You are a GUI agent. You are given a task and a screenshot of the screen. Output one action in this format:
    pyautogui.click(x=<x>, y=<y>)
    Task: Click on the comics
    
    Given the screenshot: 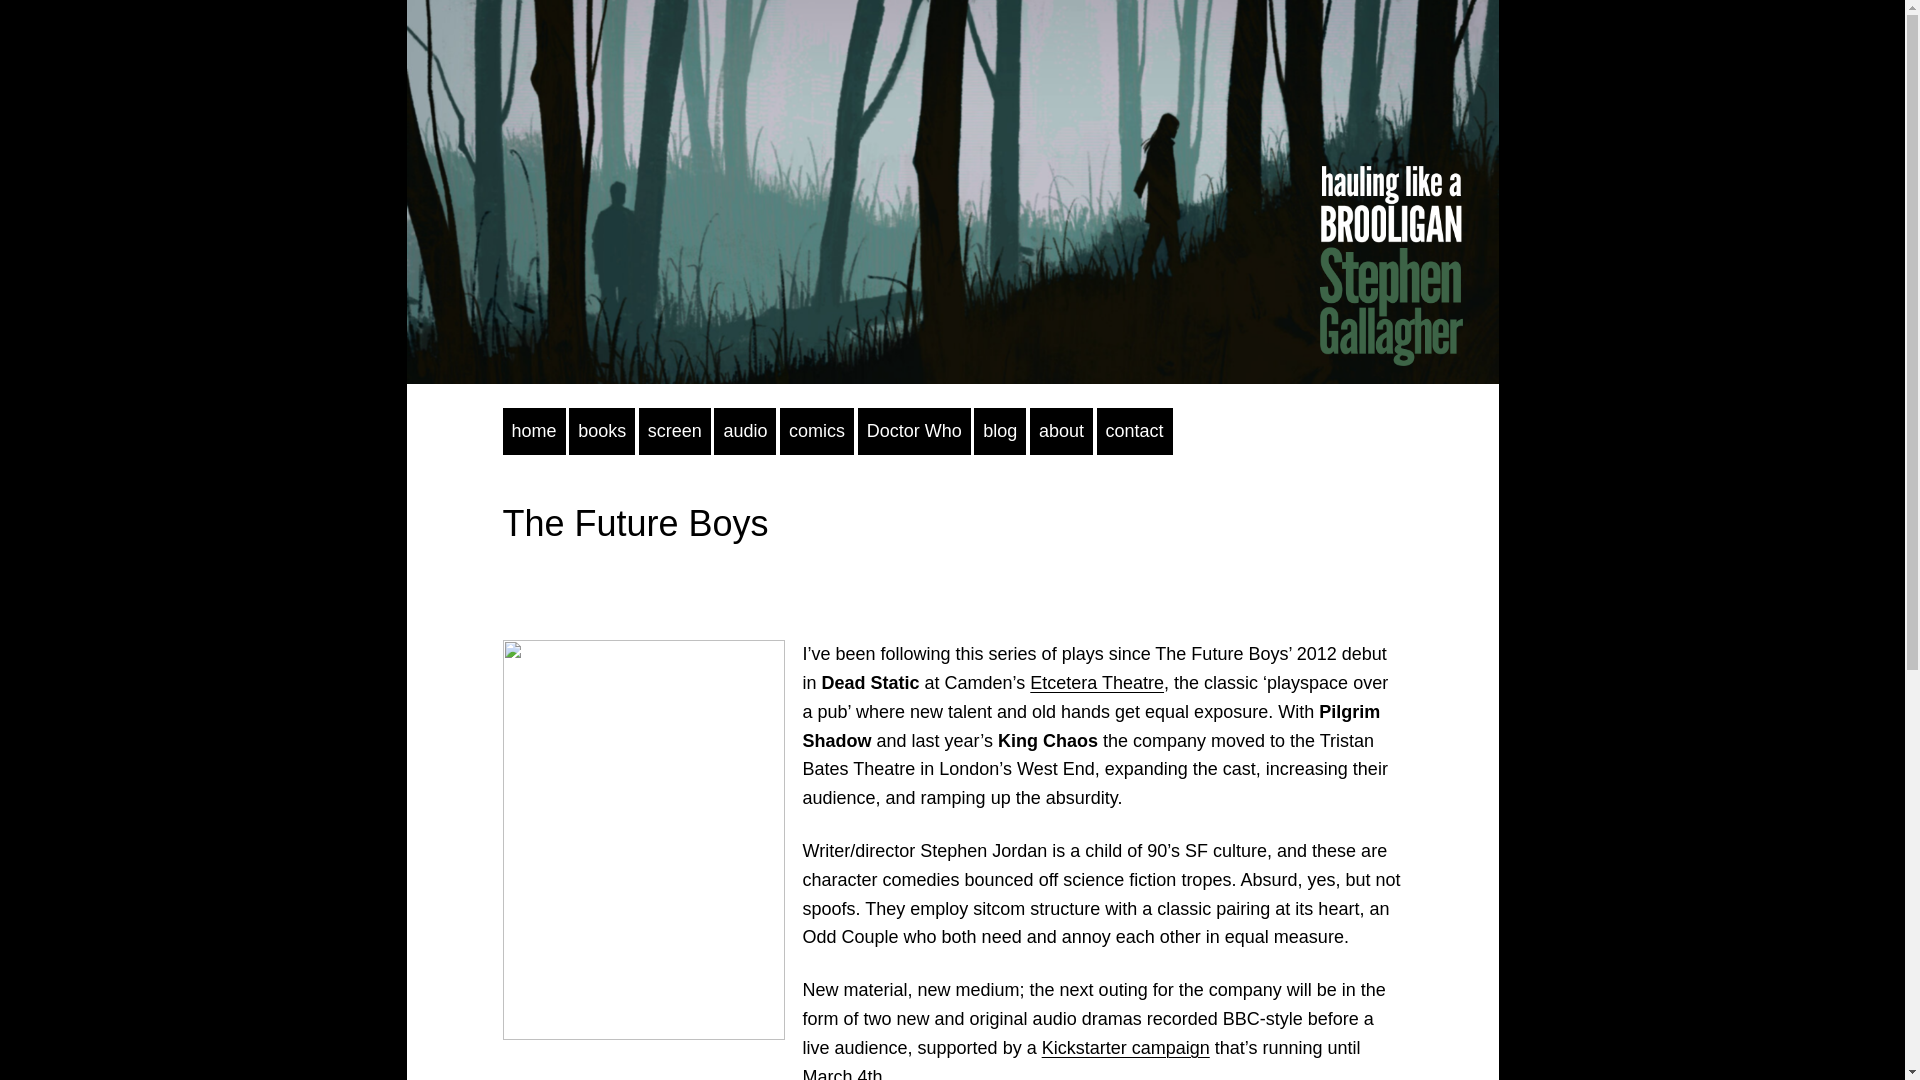 What is the action you would take?
    pyautogui.click(x=816, y=431)
    